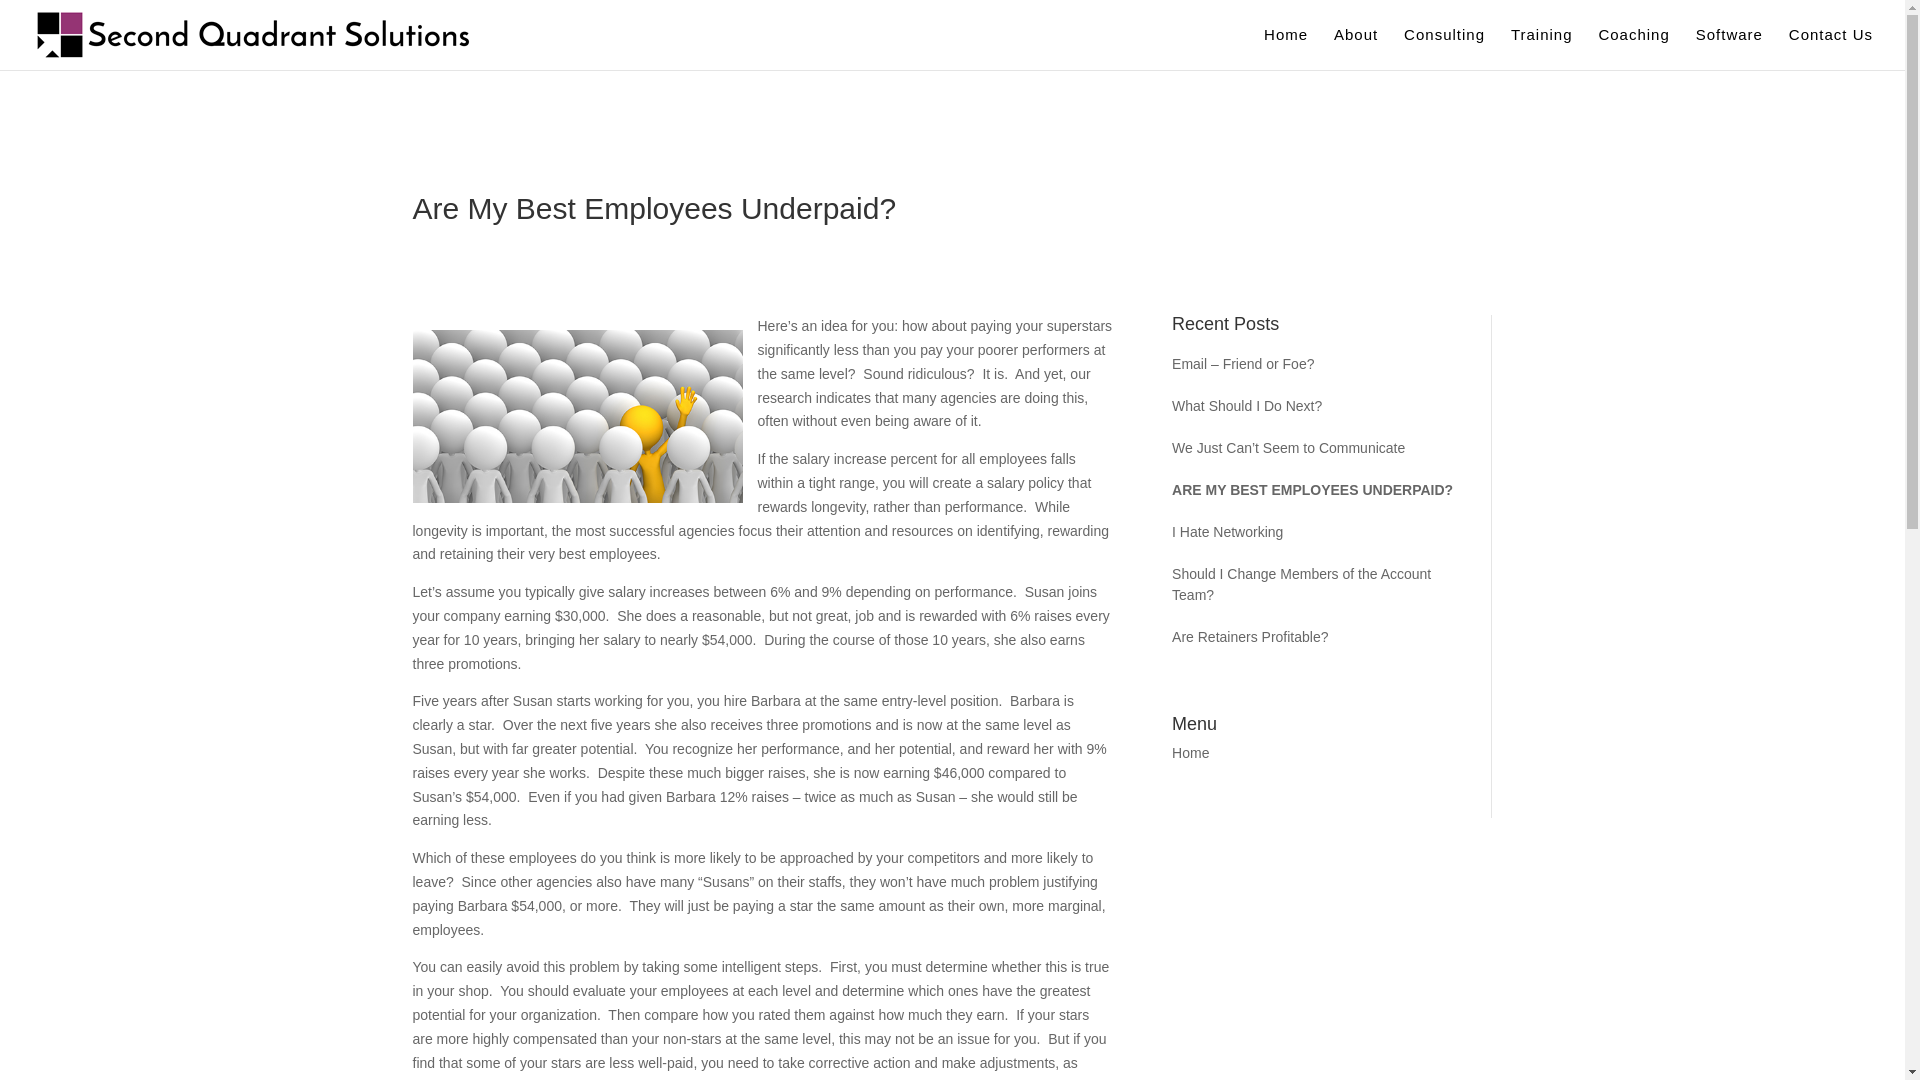 Image resolution: width=1920 pixels, height=1080 pixels. Describe the element at coordinates (1728, 48) in the screenshot. I see `Software` at that location.